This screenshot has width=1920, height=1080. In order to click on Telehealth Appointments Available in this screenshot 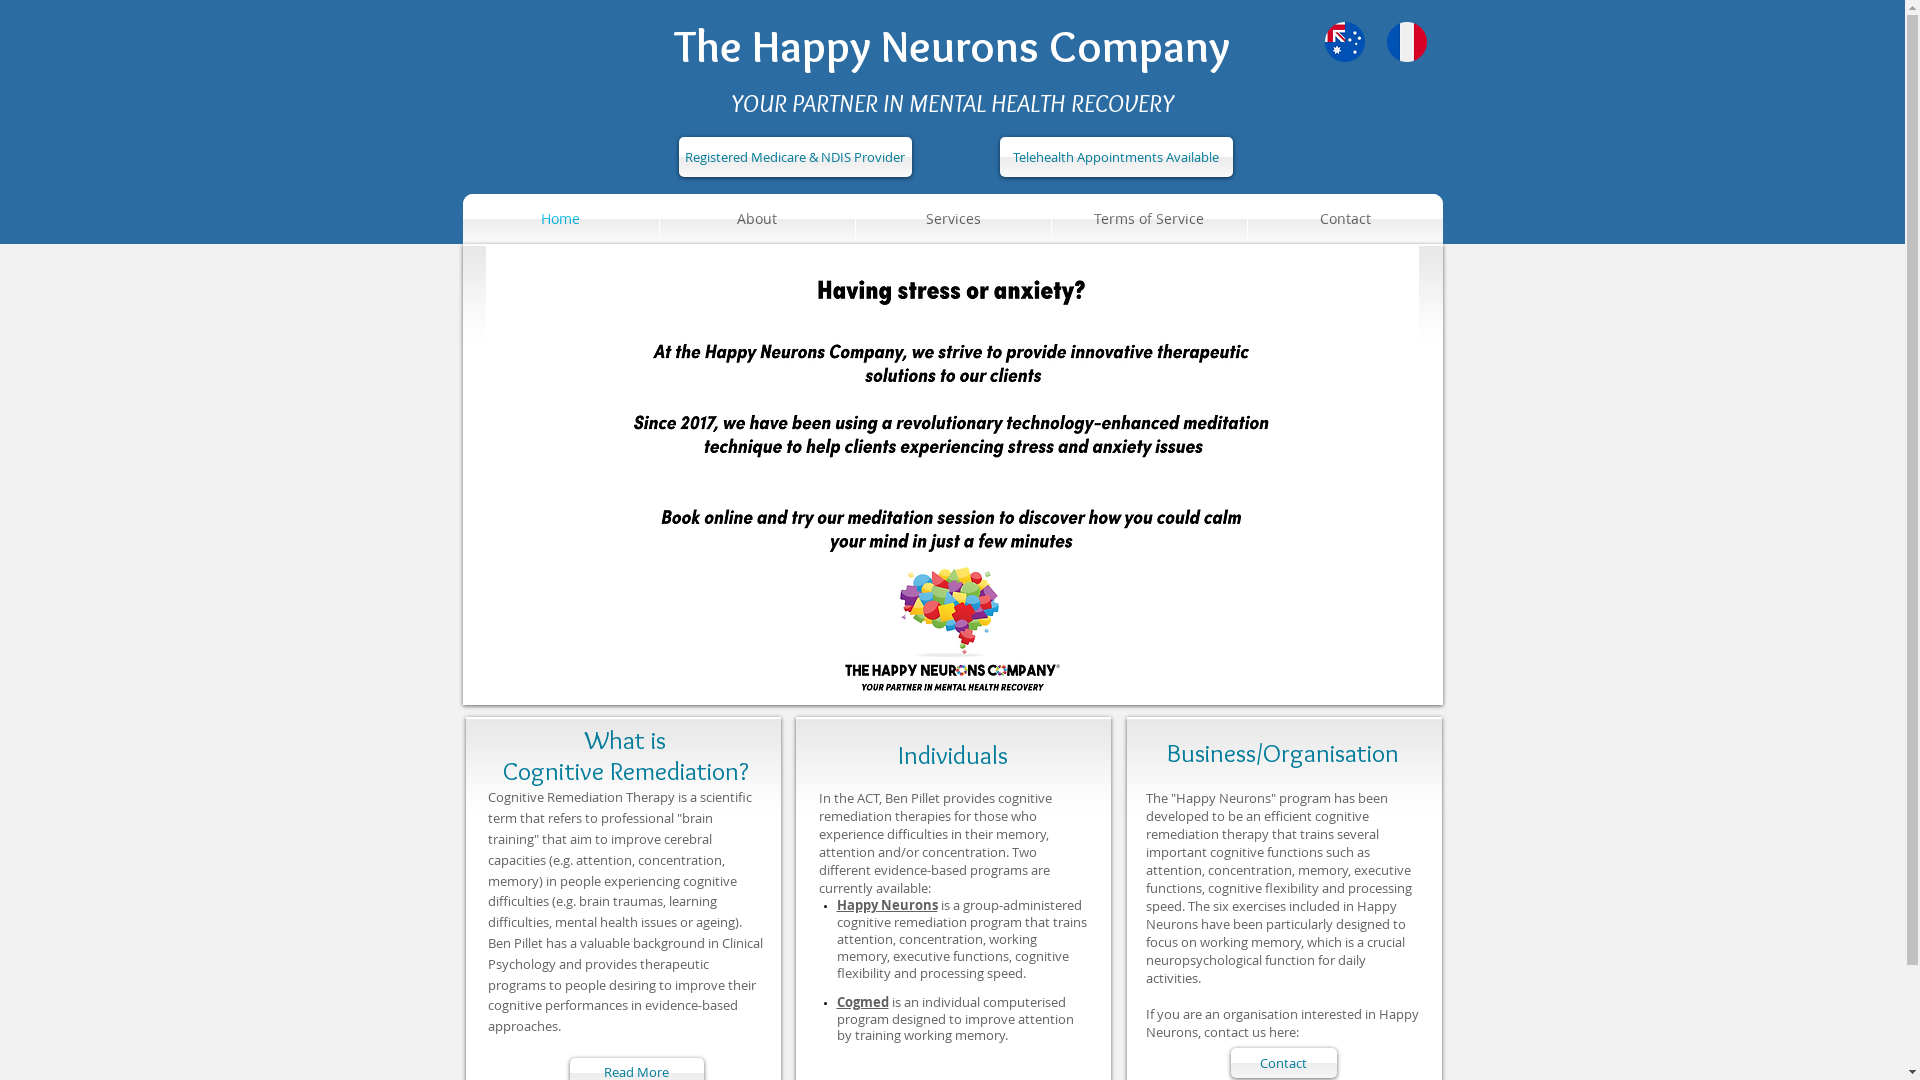, I will do `click(1116, 157)`.